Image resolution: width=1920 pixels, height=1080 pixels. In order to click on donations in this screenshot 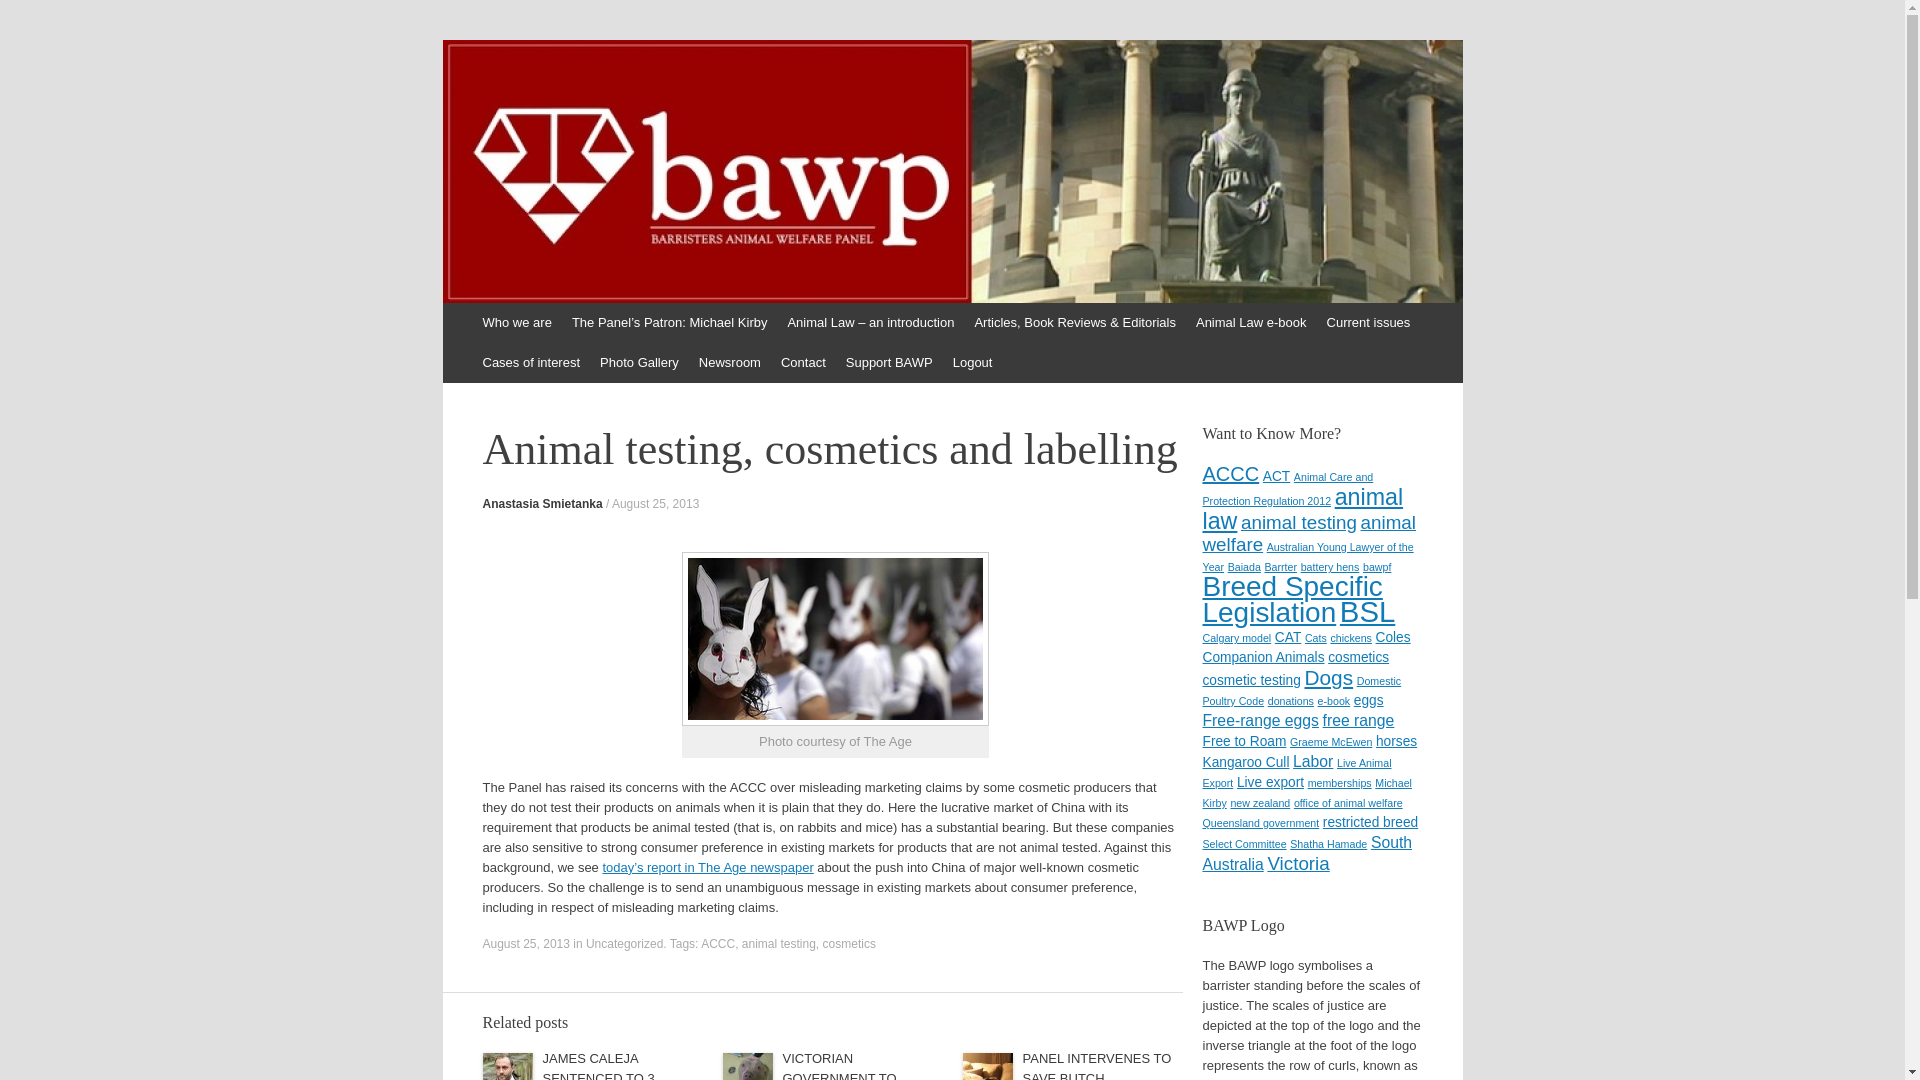, I will do `click(1291, 701)`.